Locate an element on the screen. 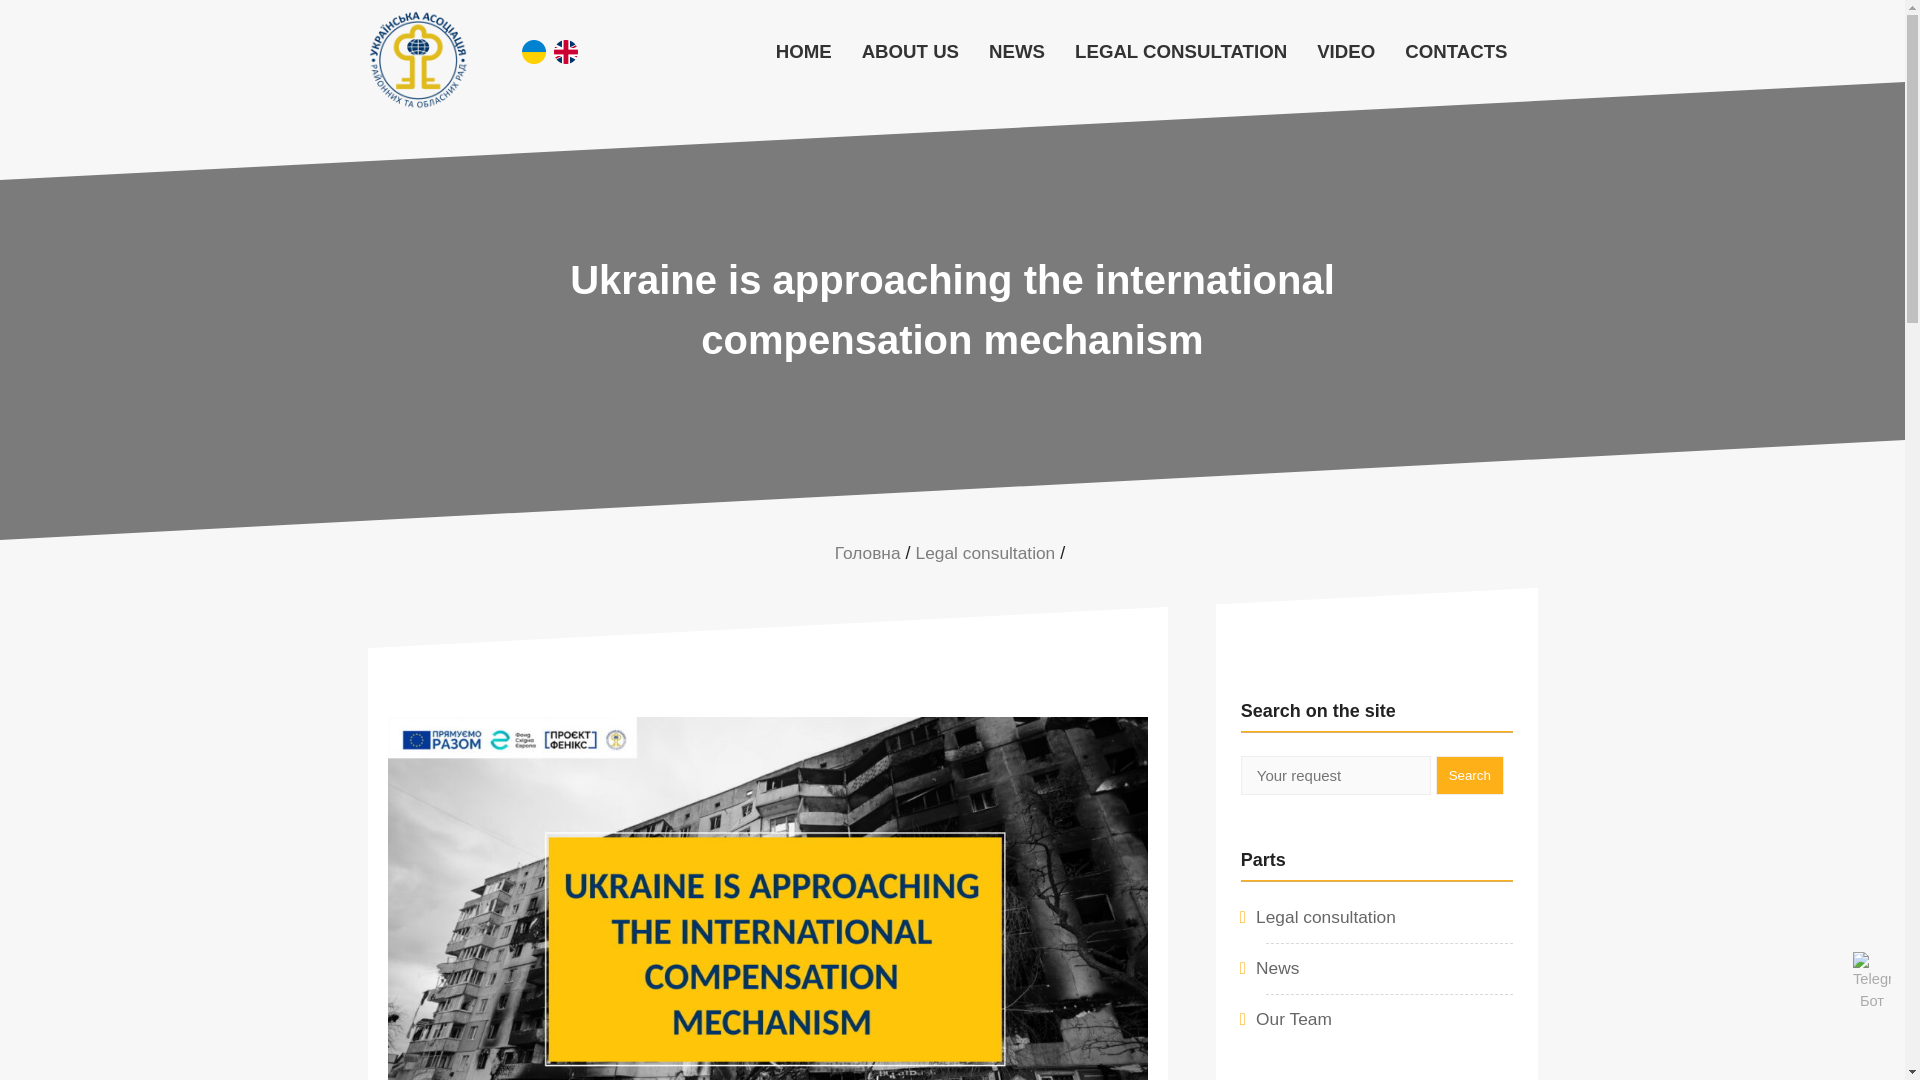  Search is located at coordinates (1470, 775).